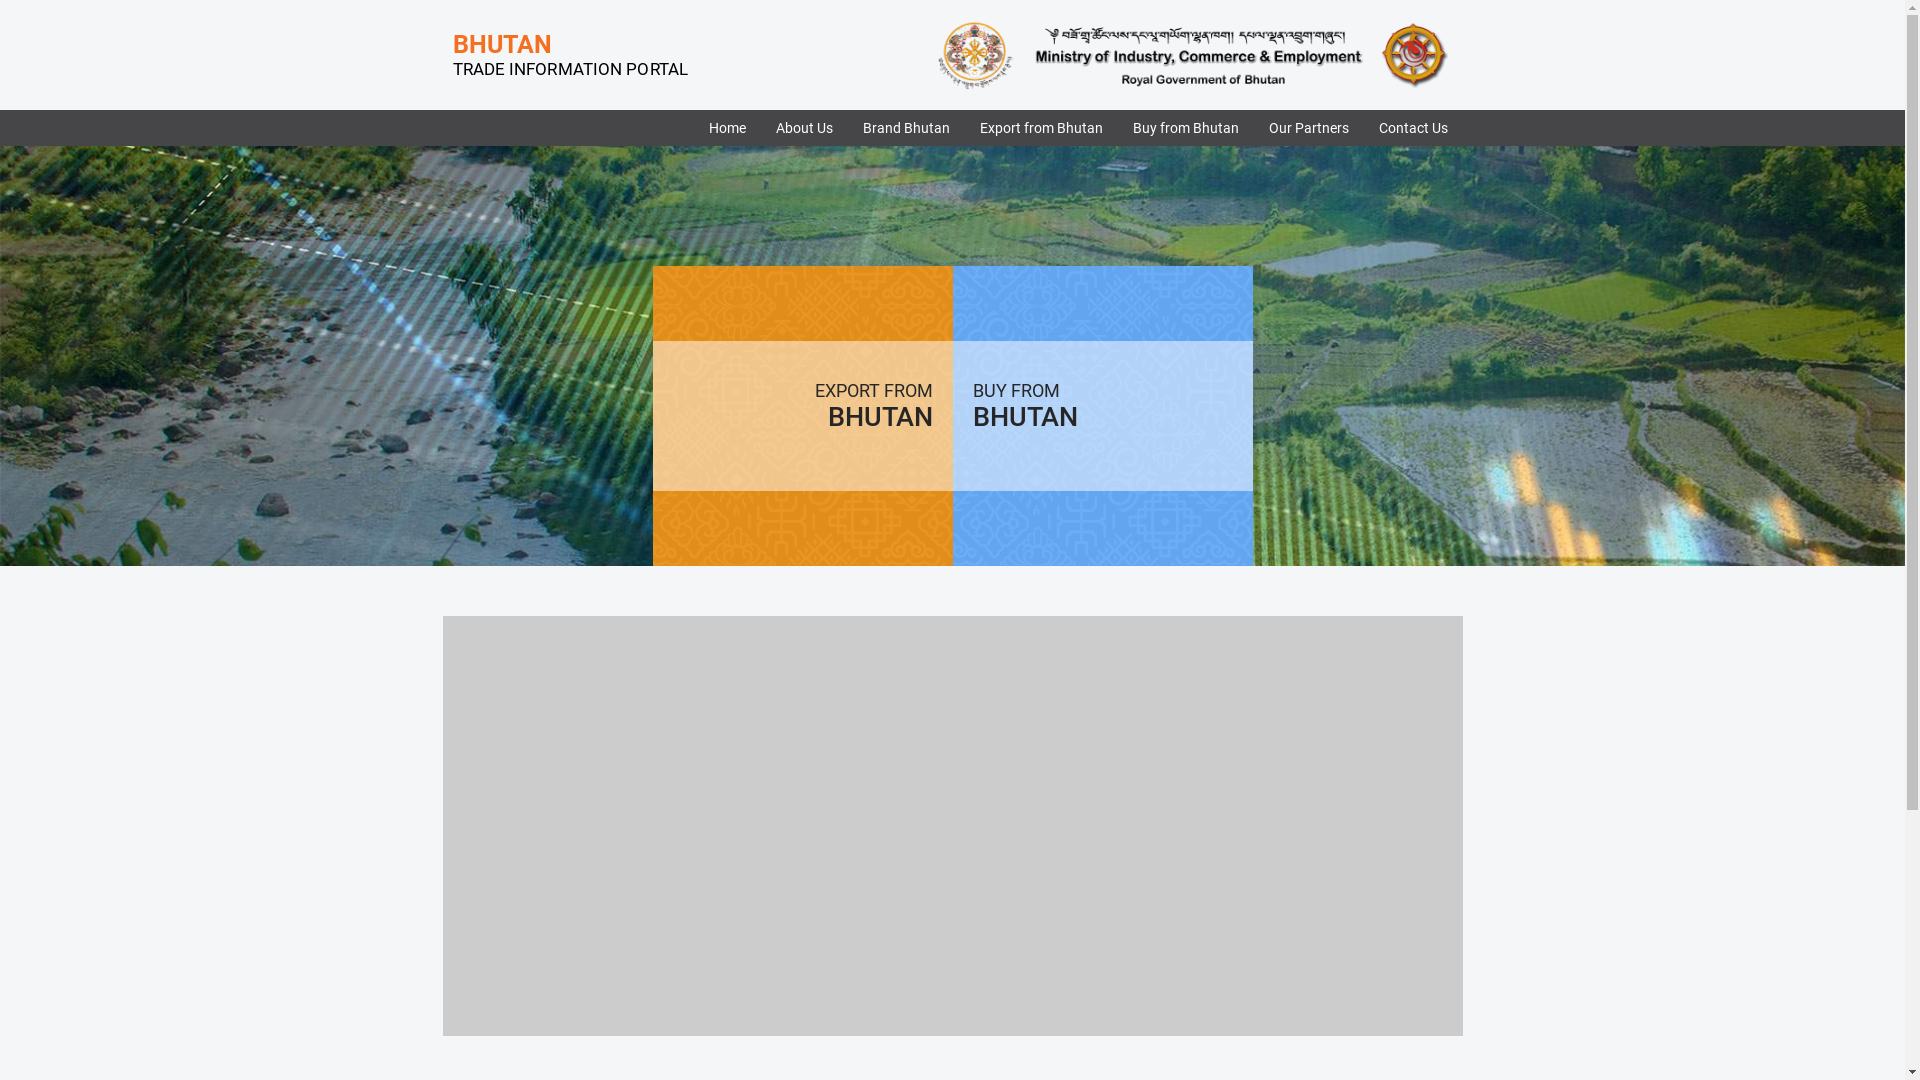 Image resolution: width=1920 pixels, height=1080 pixels. I want to click on BUY FROM
BHUTAN, so click(1102, 416).